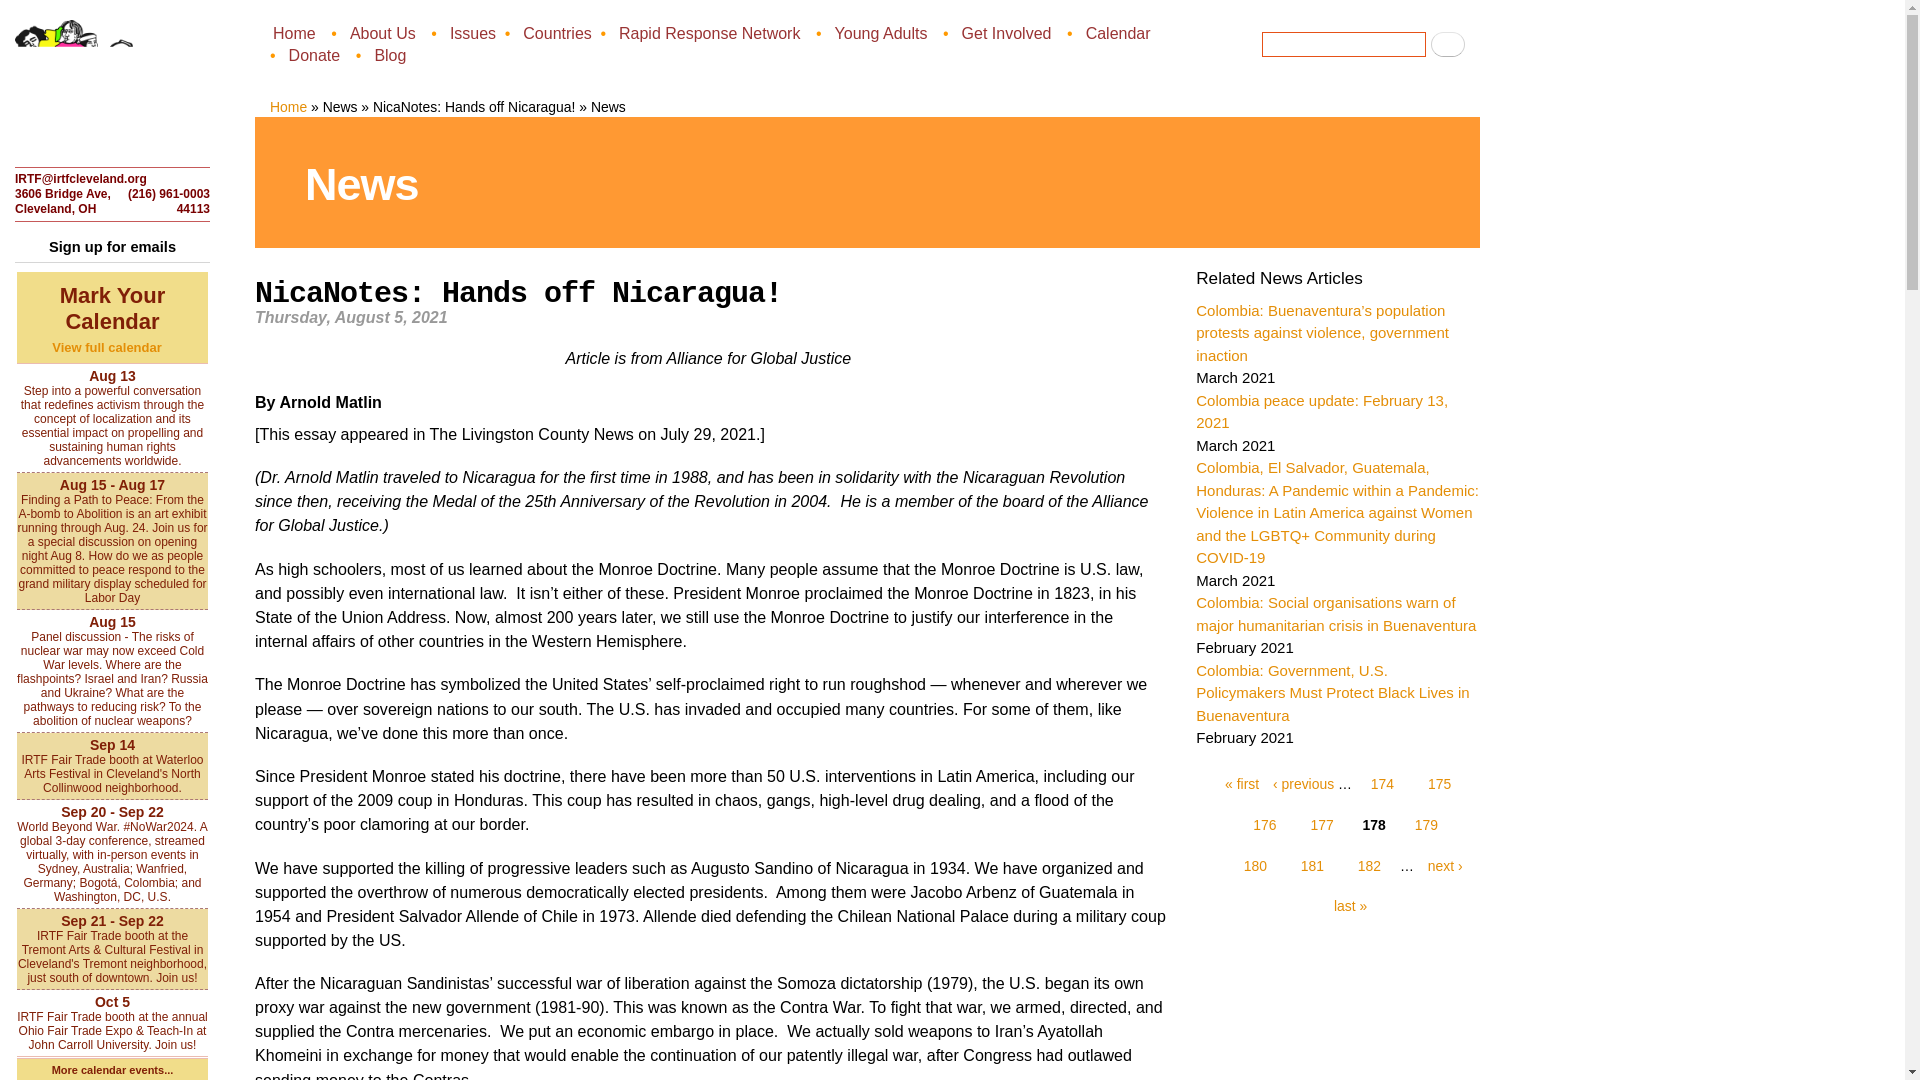  I want to click on Go to page 181, so click(1312, 866).